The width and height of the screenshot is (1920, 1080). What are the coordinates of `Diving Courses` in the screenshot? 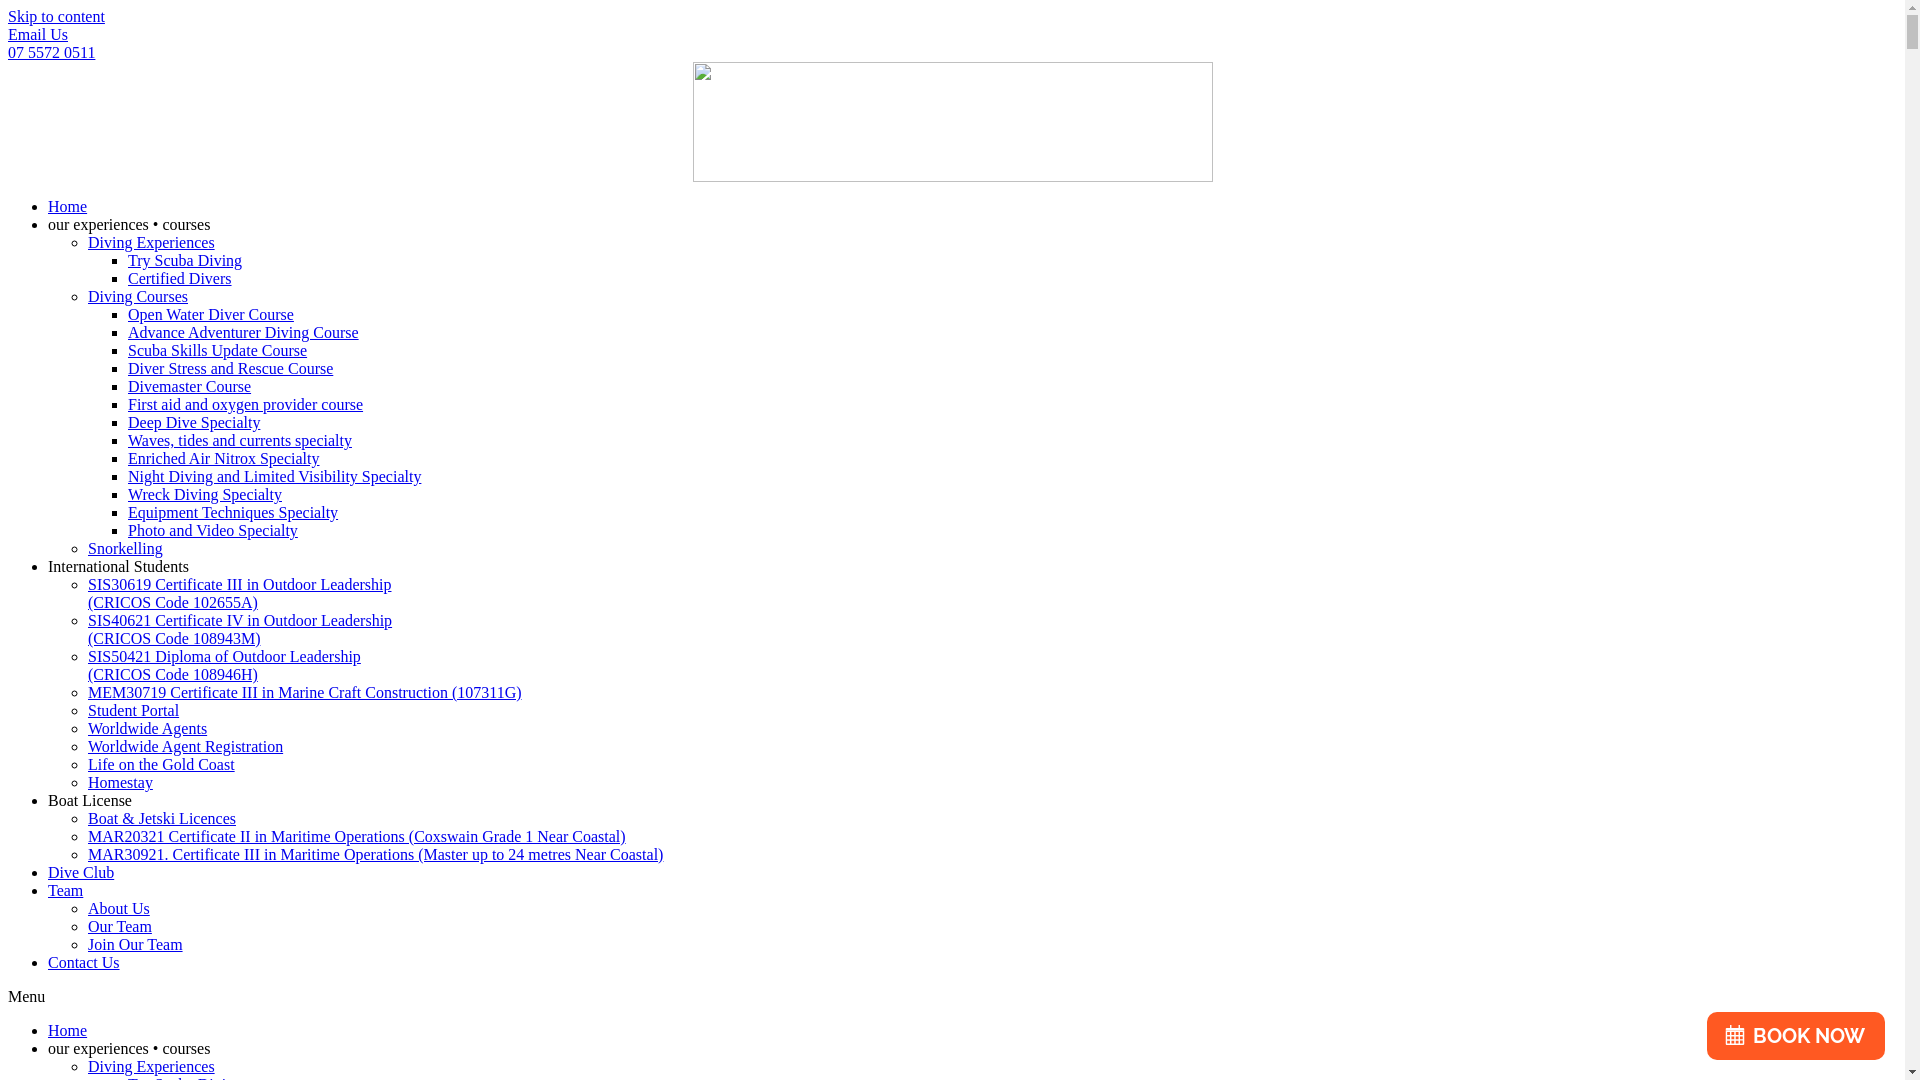 It's located at (138, 296).